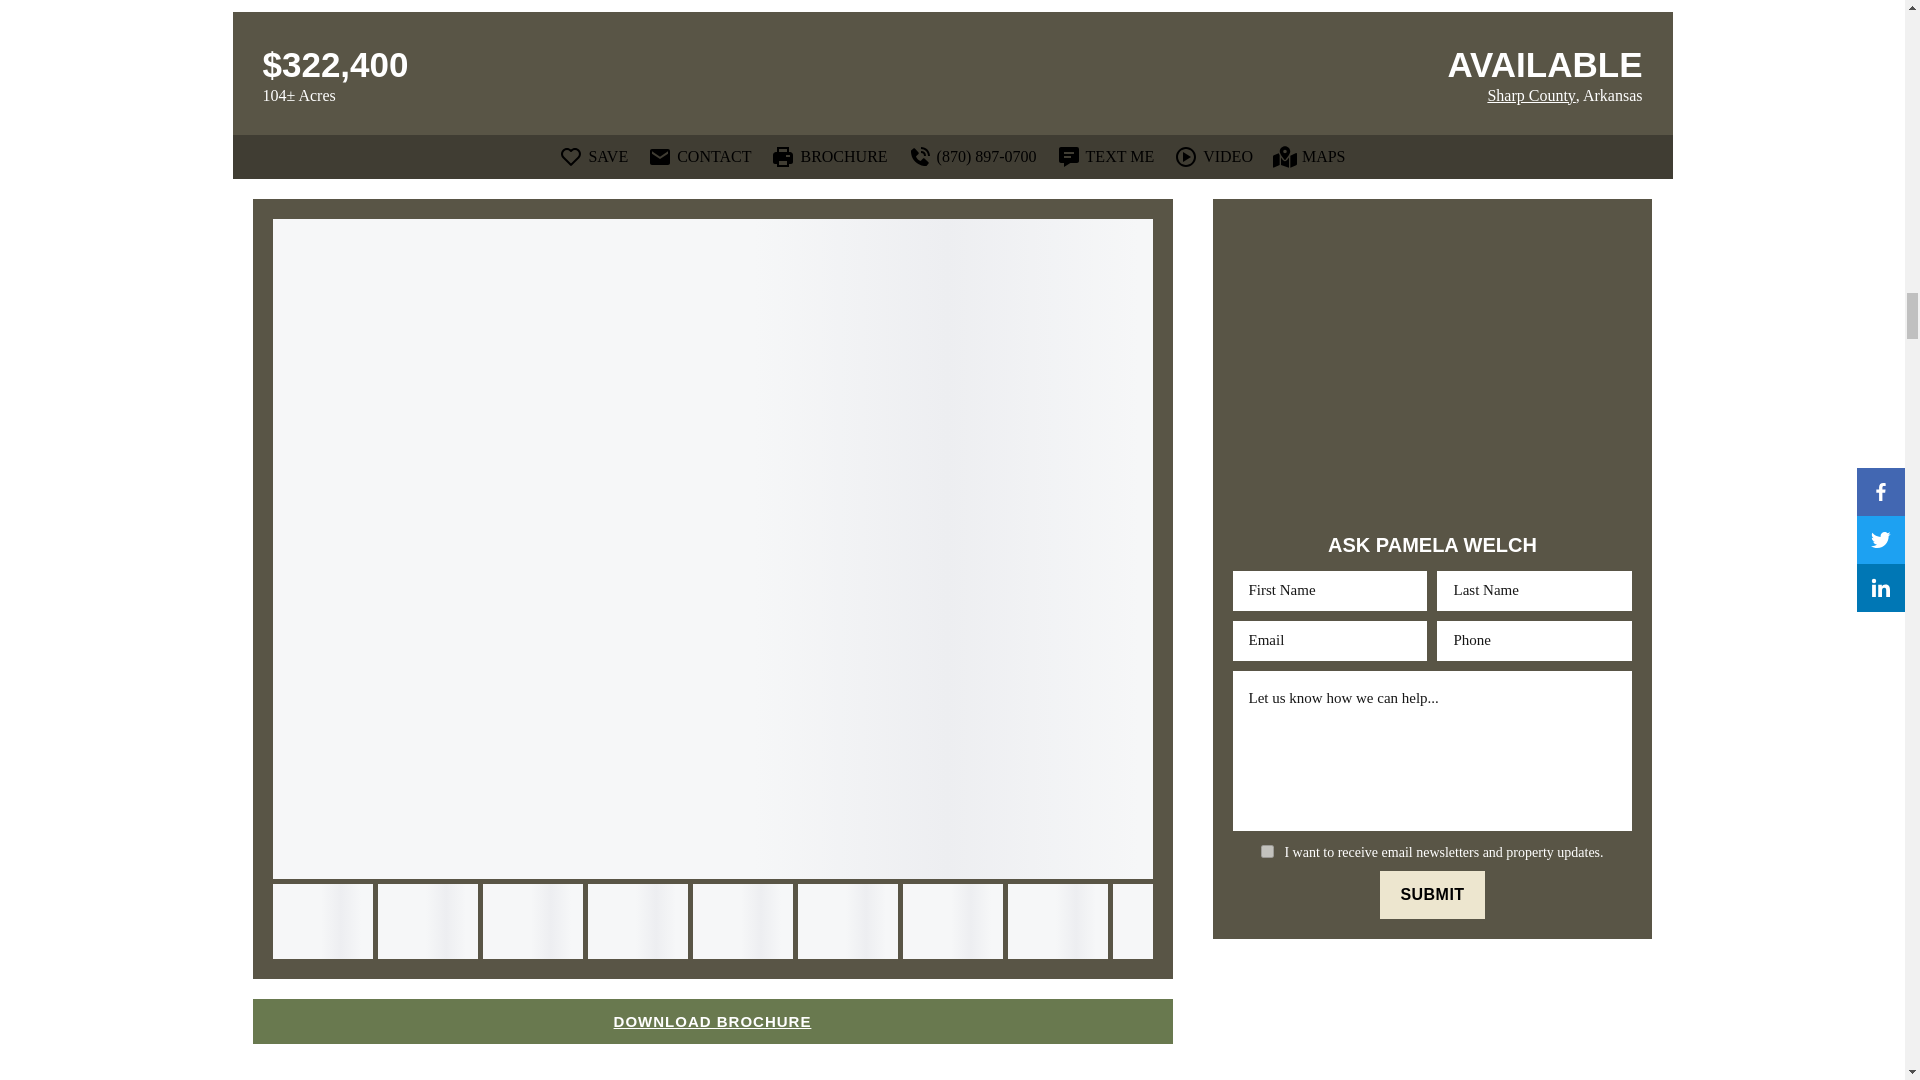 The width and height of the screenshot is (1920, 1080). I want to click on MAPS, so click(1308, 156).